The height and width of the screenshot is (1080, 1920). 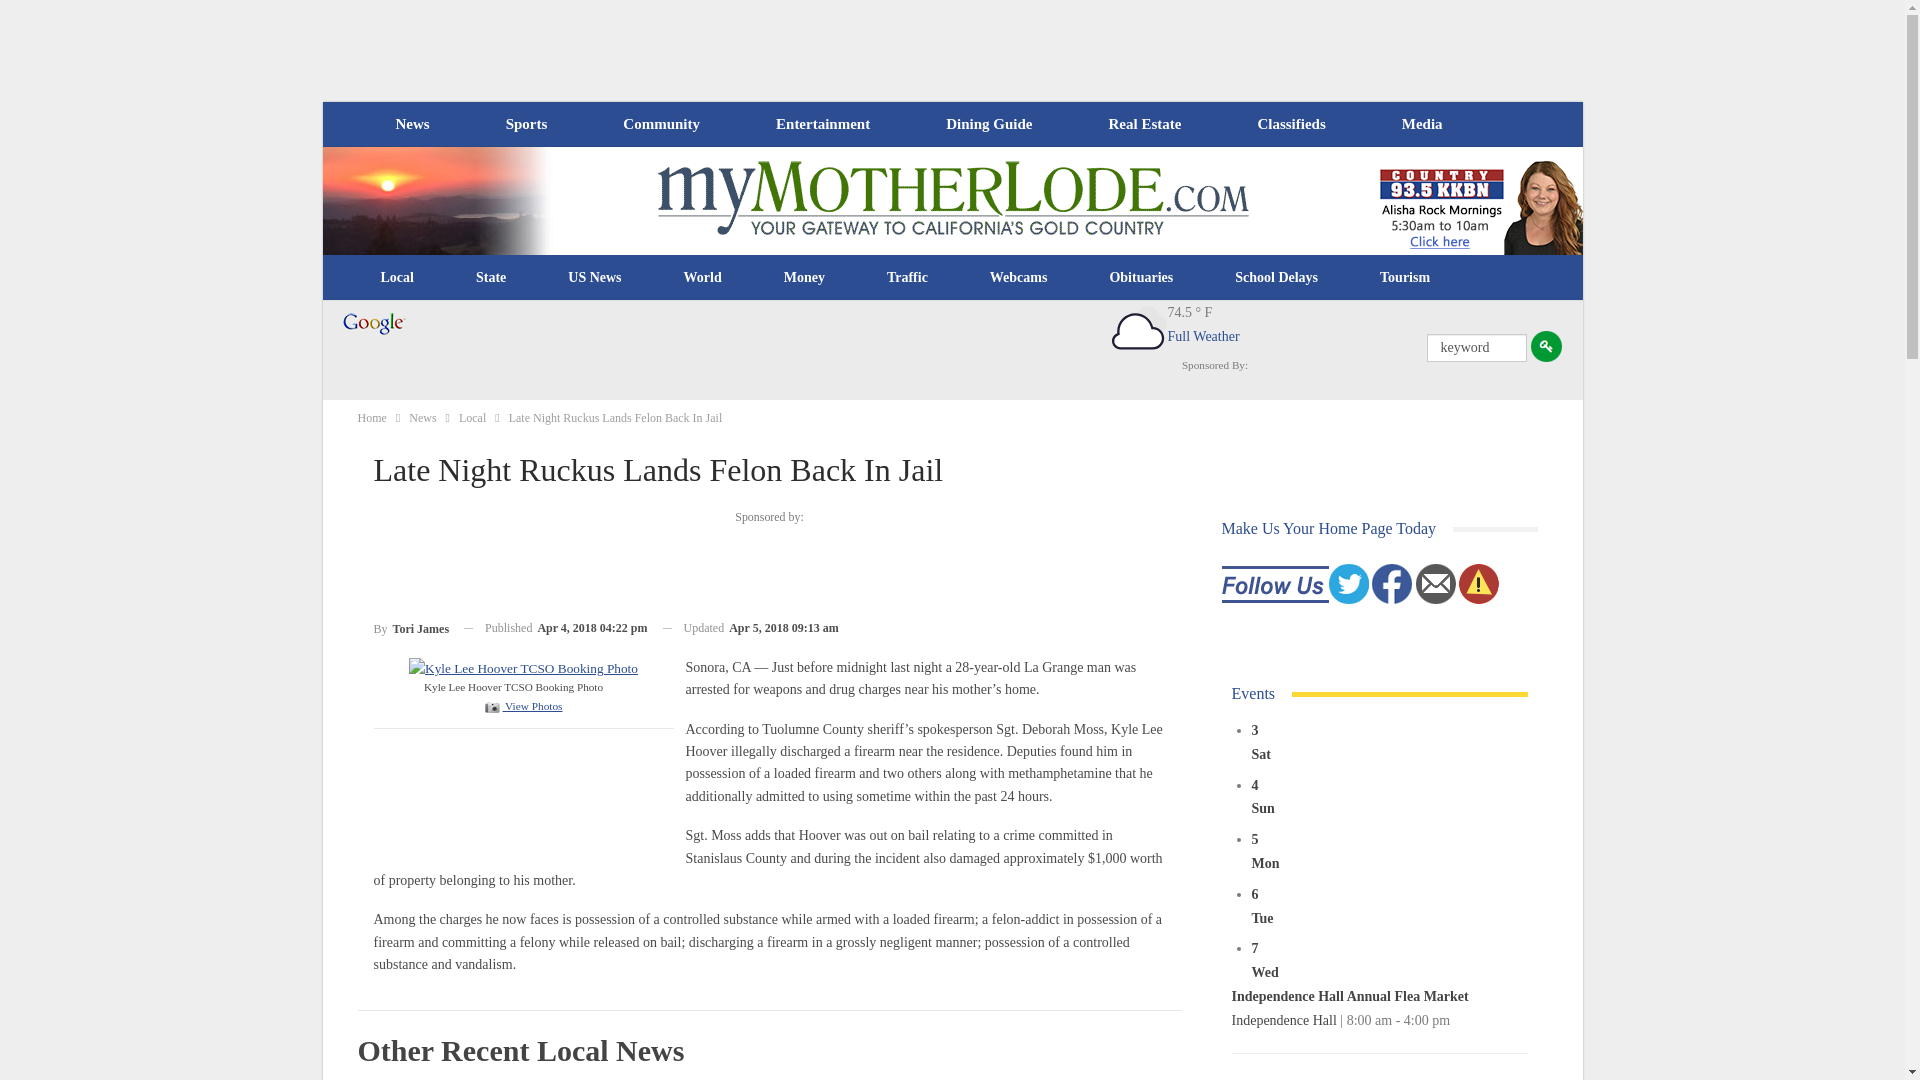 I want to click on Local, so click(x=397, y=278).